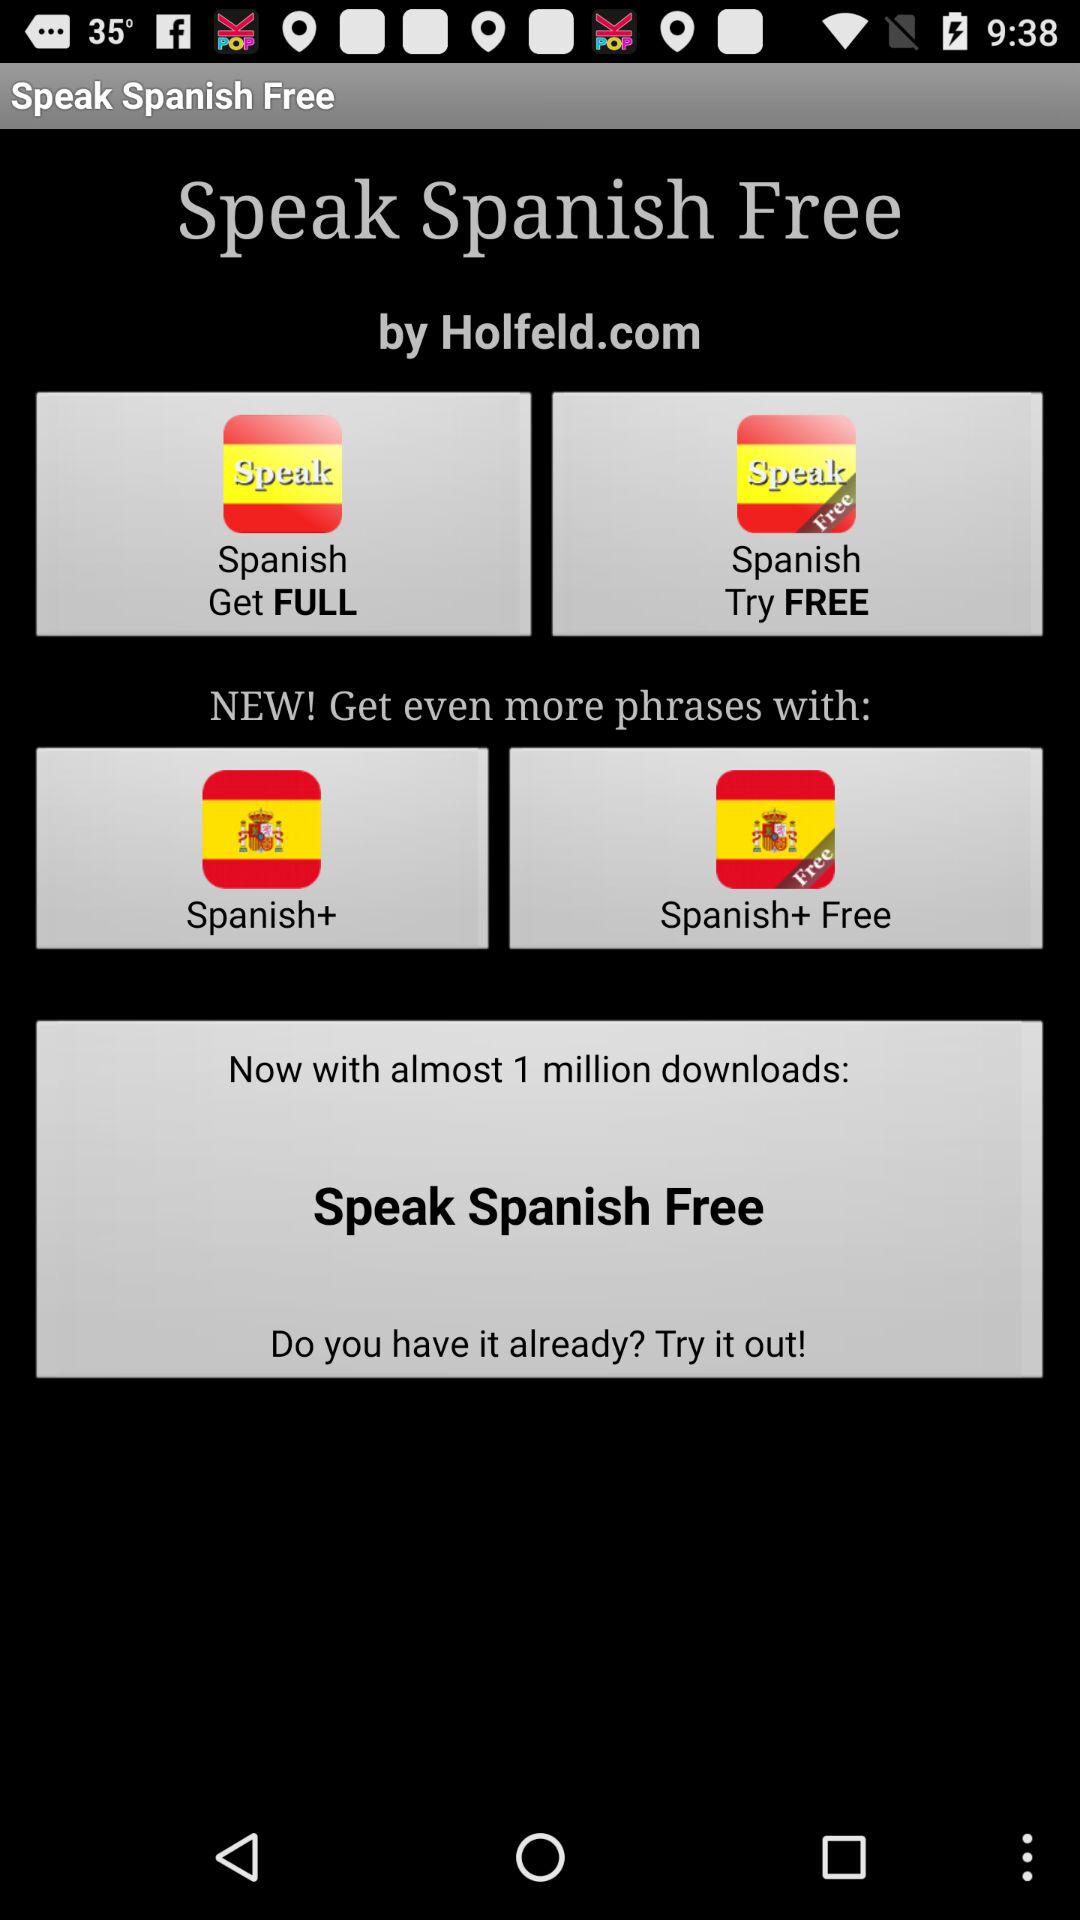 The height and width of the screenshot is (1920, 1080). I want to click on press now with almost icon, so click(540, 1205).